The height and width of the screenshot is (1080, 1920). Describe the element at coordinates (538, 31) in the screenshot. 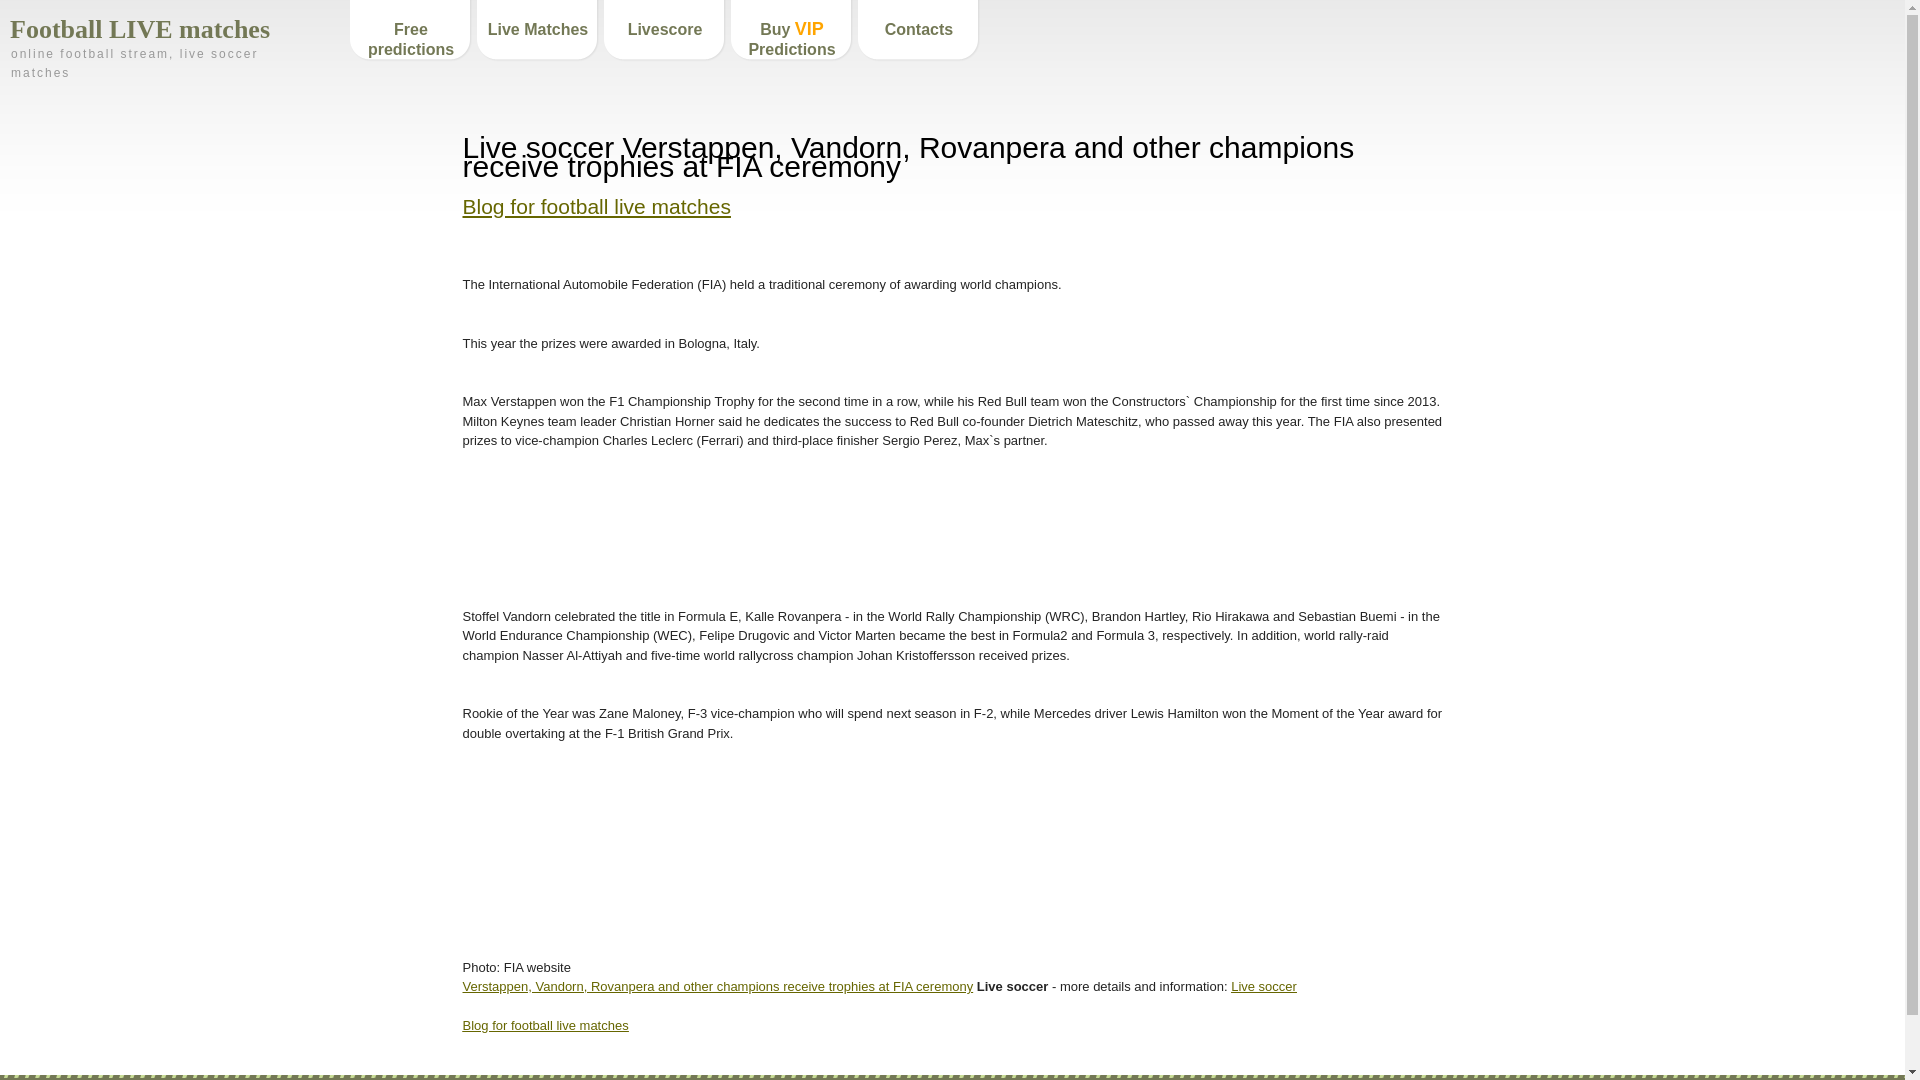

I see `Live Matches` at that location.